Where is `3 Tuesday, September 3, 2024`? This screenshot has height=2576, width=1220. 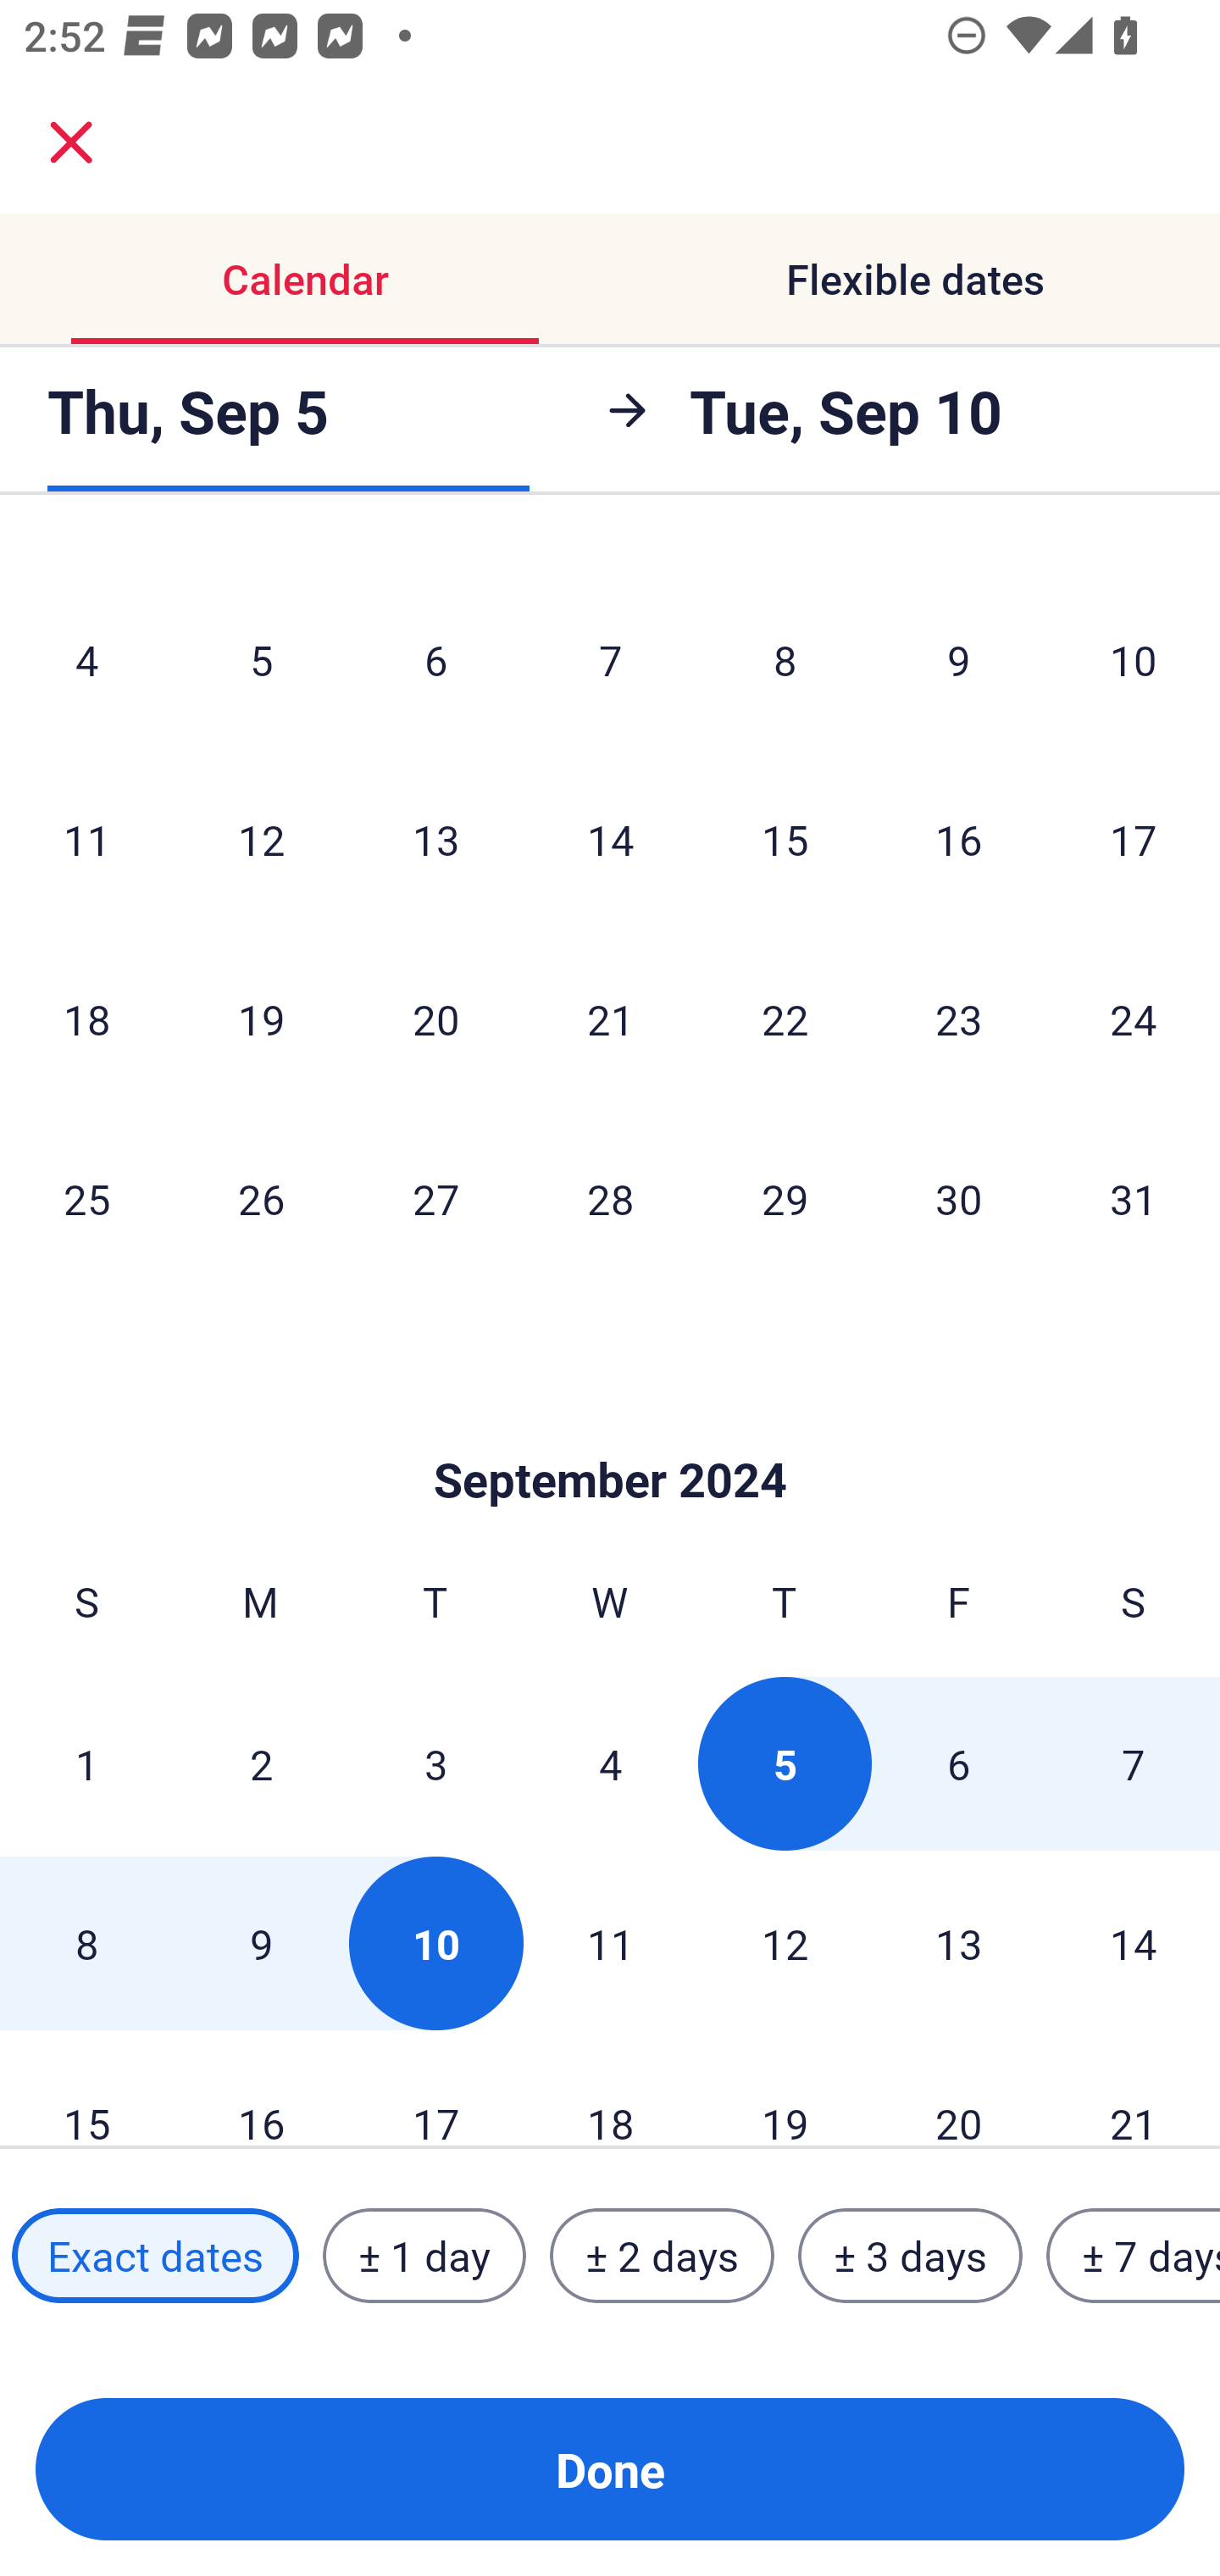 3 Tuesday, September 3, 2024 is located at coordinates (435, 1763).